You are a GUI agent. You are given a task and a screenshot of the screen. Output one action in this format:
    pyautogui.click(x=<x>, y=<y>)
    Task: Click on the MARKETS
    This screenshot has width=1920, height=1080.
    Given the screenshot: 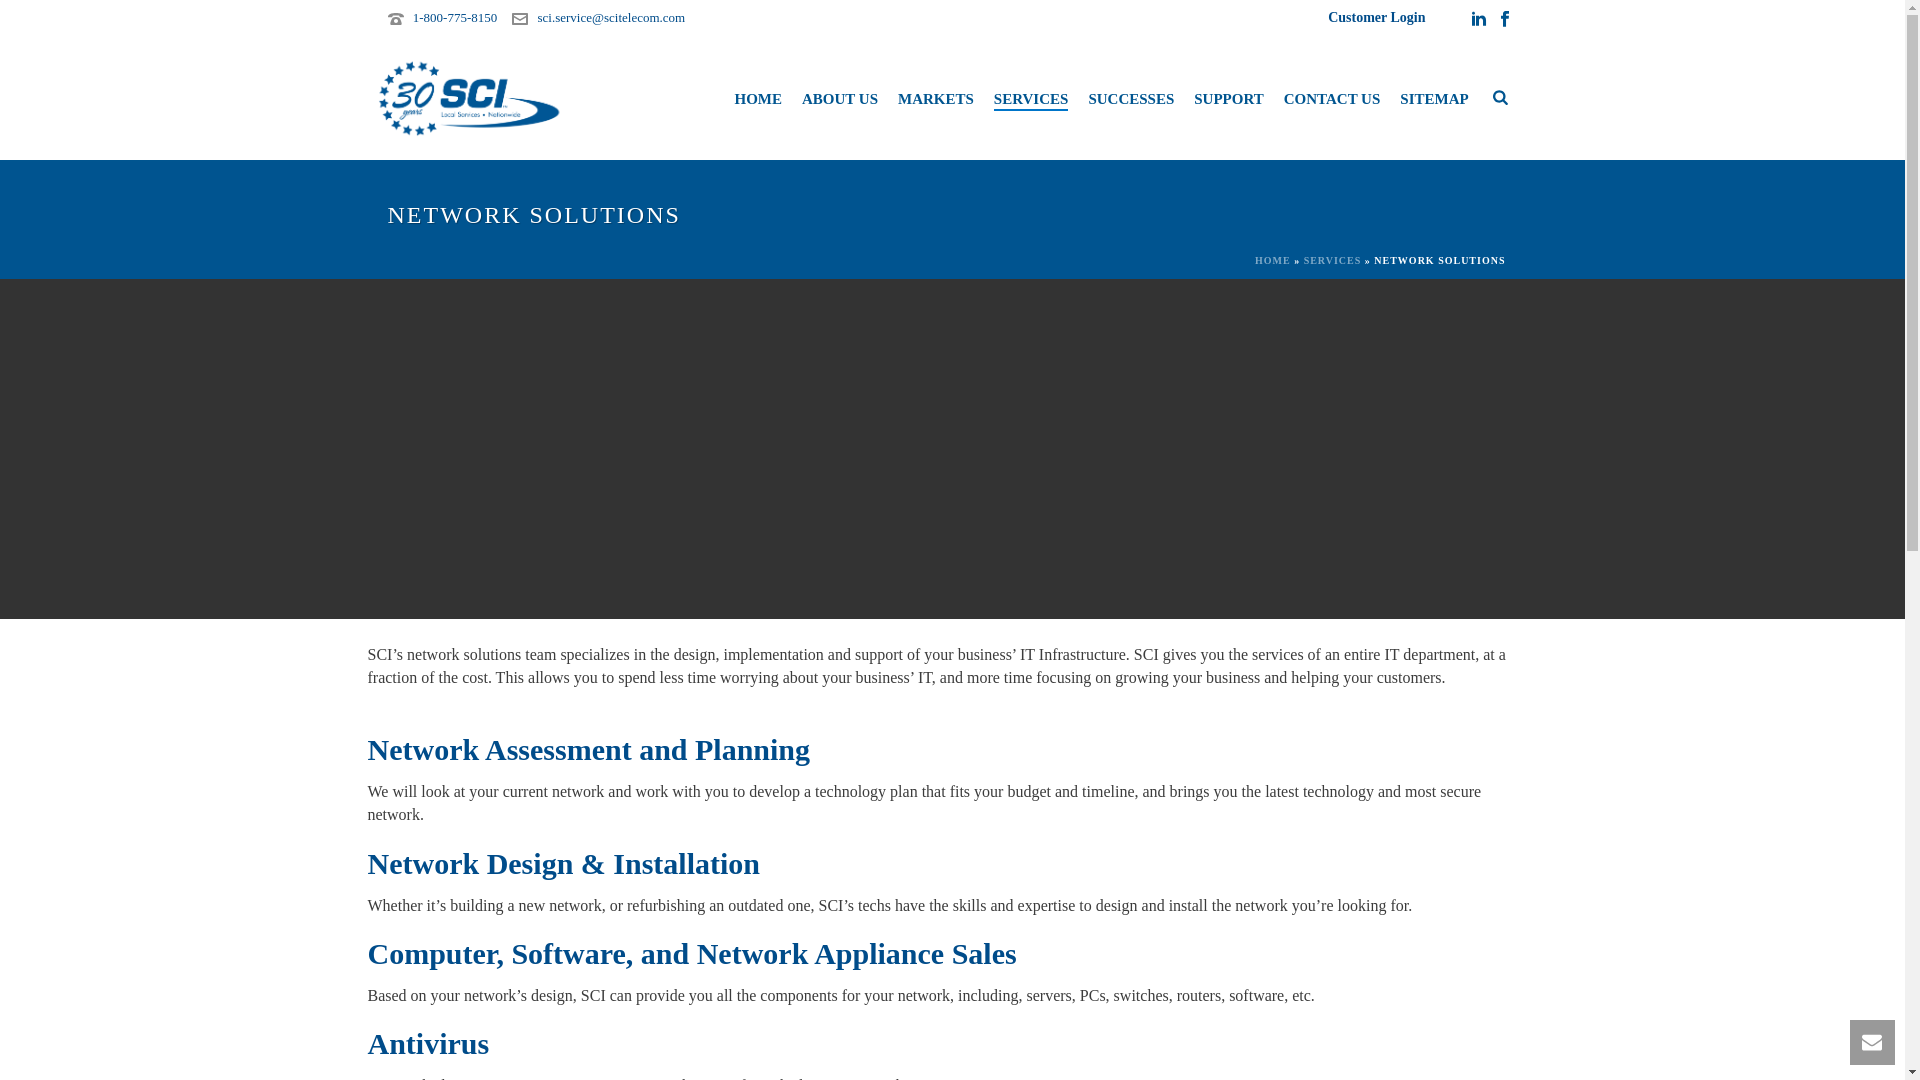 What is the action you would take?
    pyautogui.click(x=935, y=99)
    